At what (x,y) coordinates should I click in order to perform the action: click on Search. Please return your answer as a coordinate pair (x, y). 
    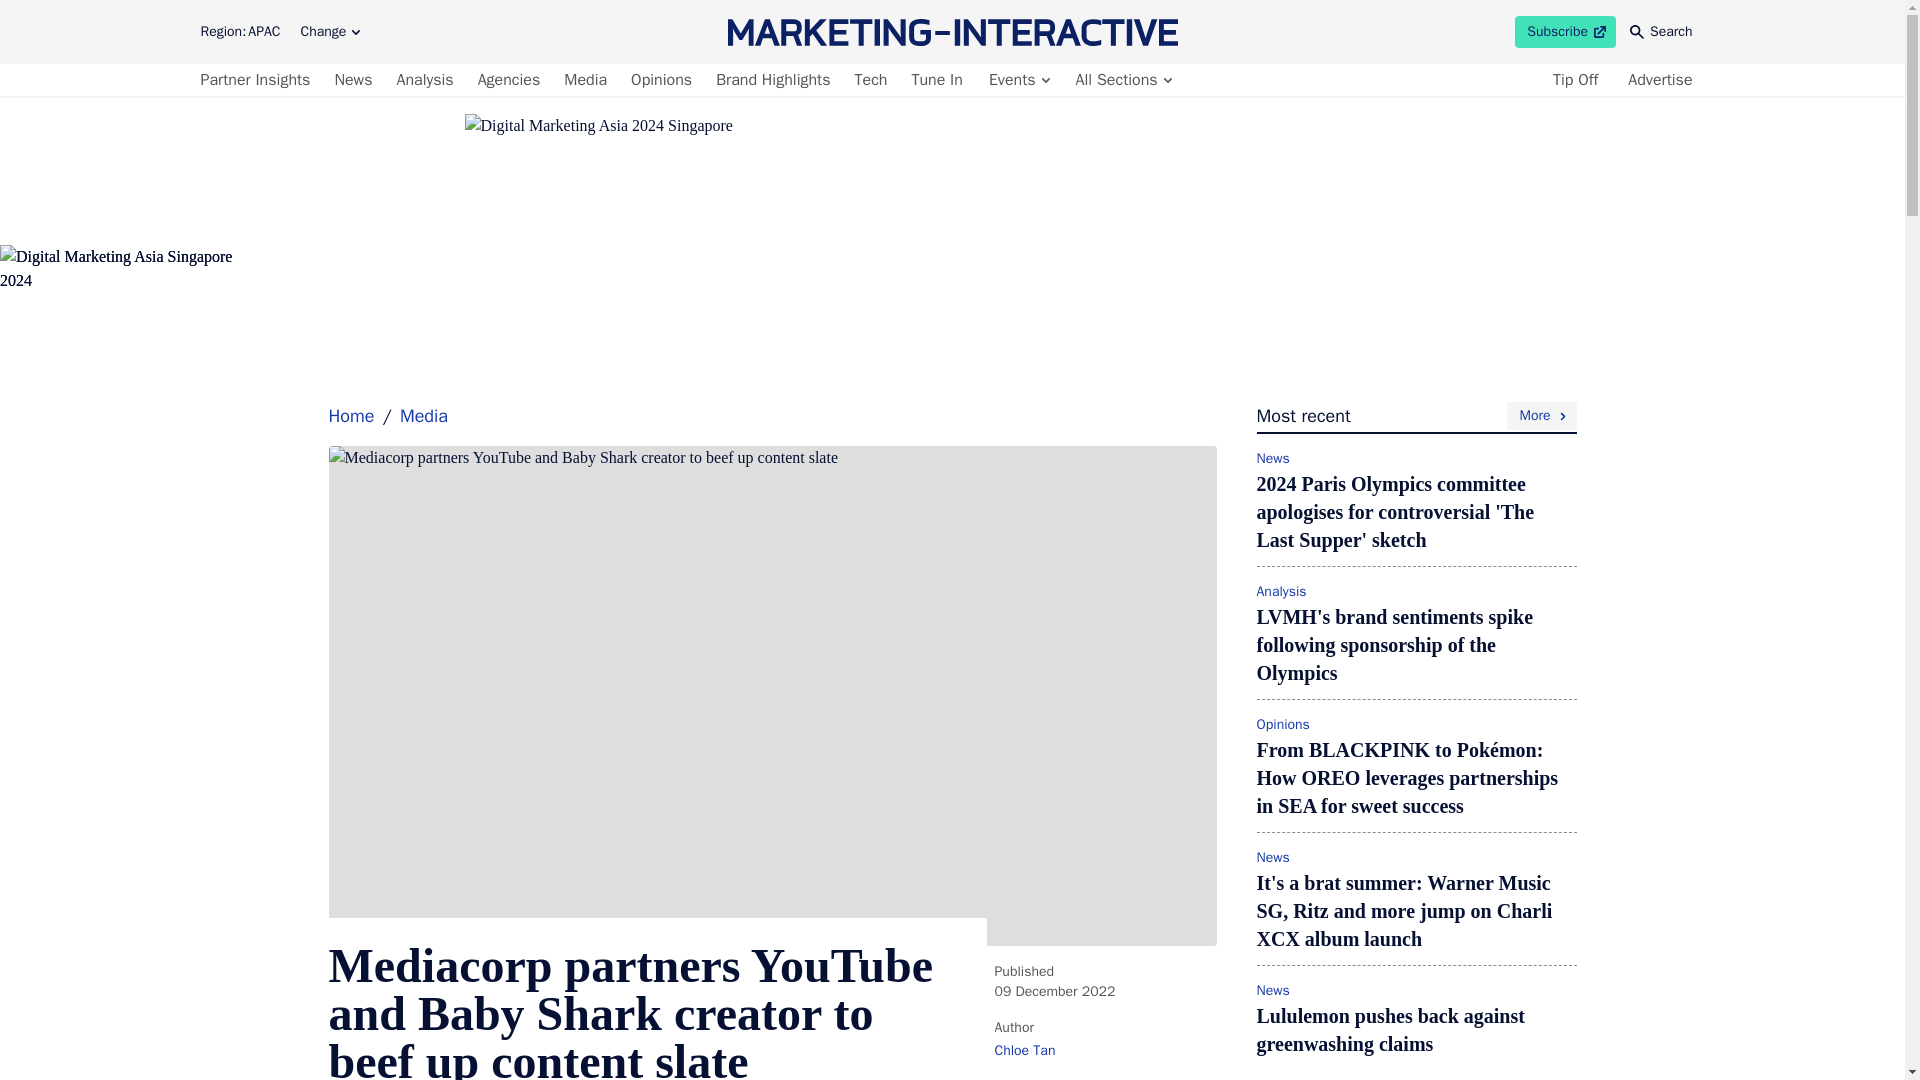
    Looking at the image, I should click on (330, 32).